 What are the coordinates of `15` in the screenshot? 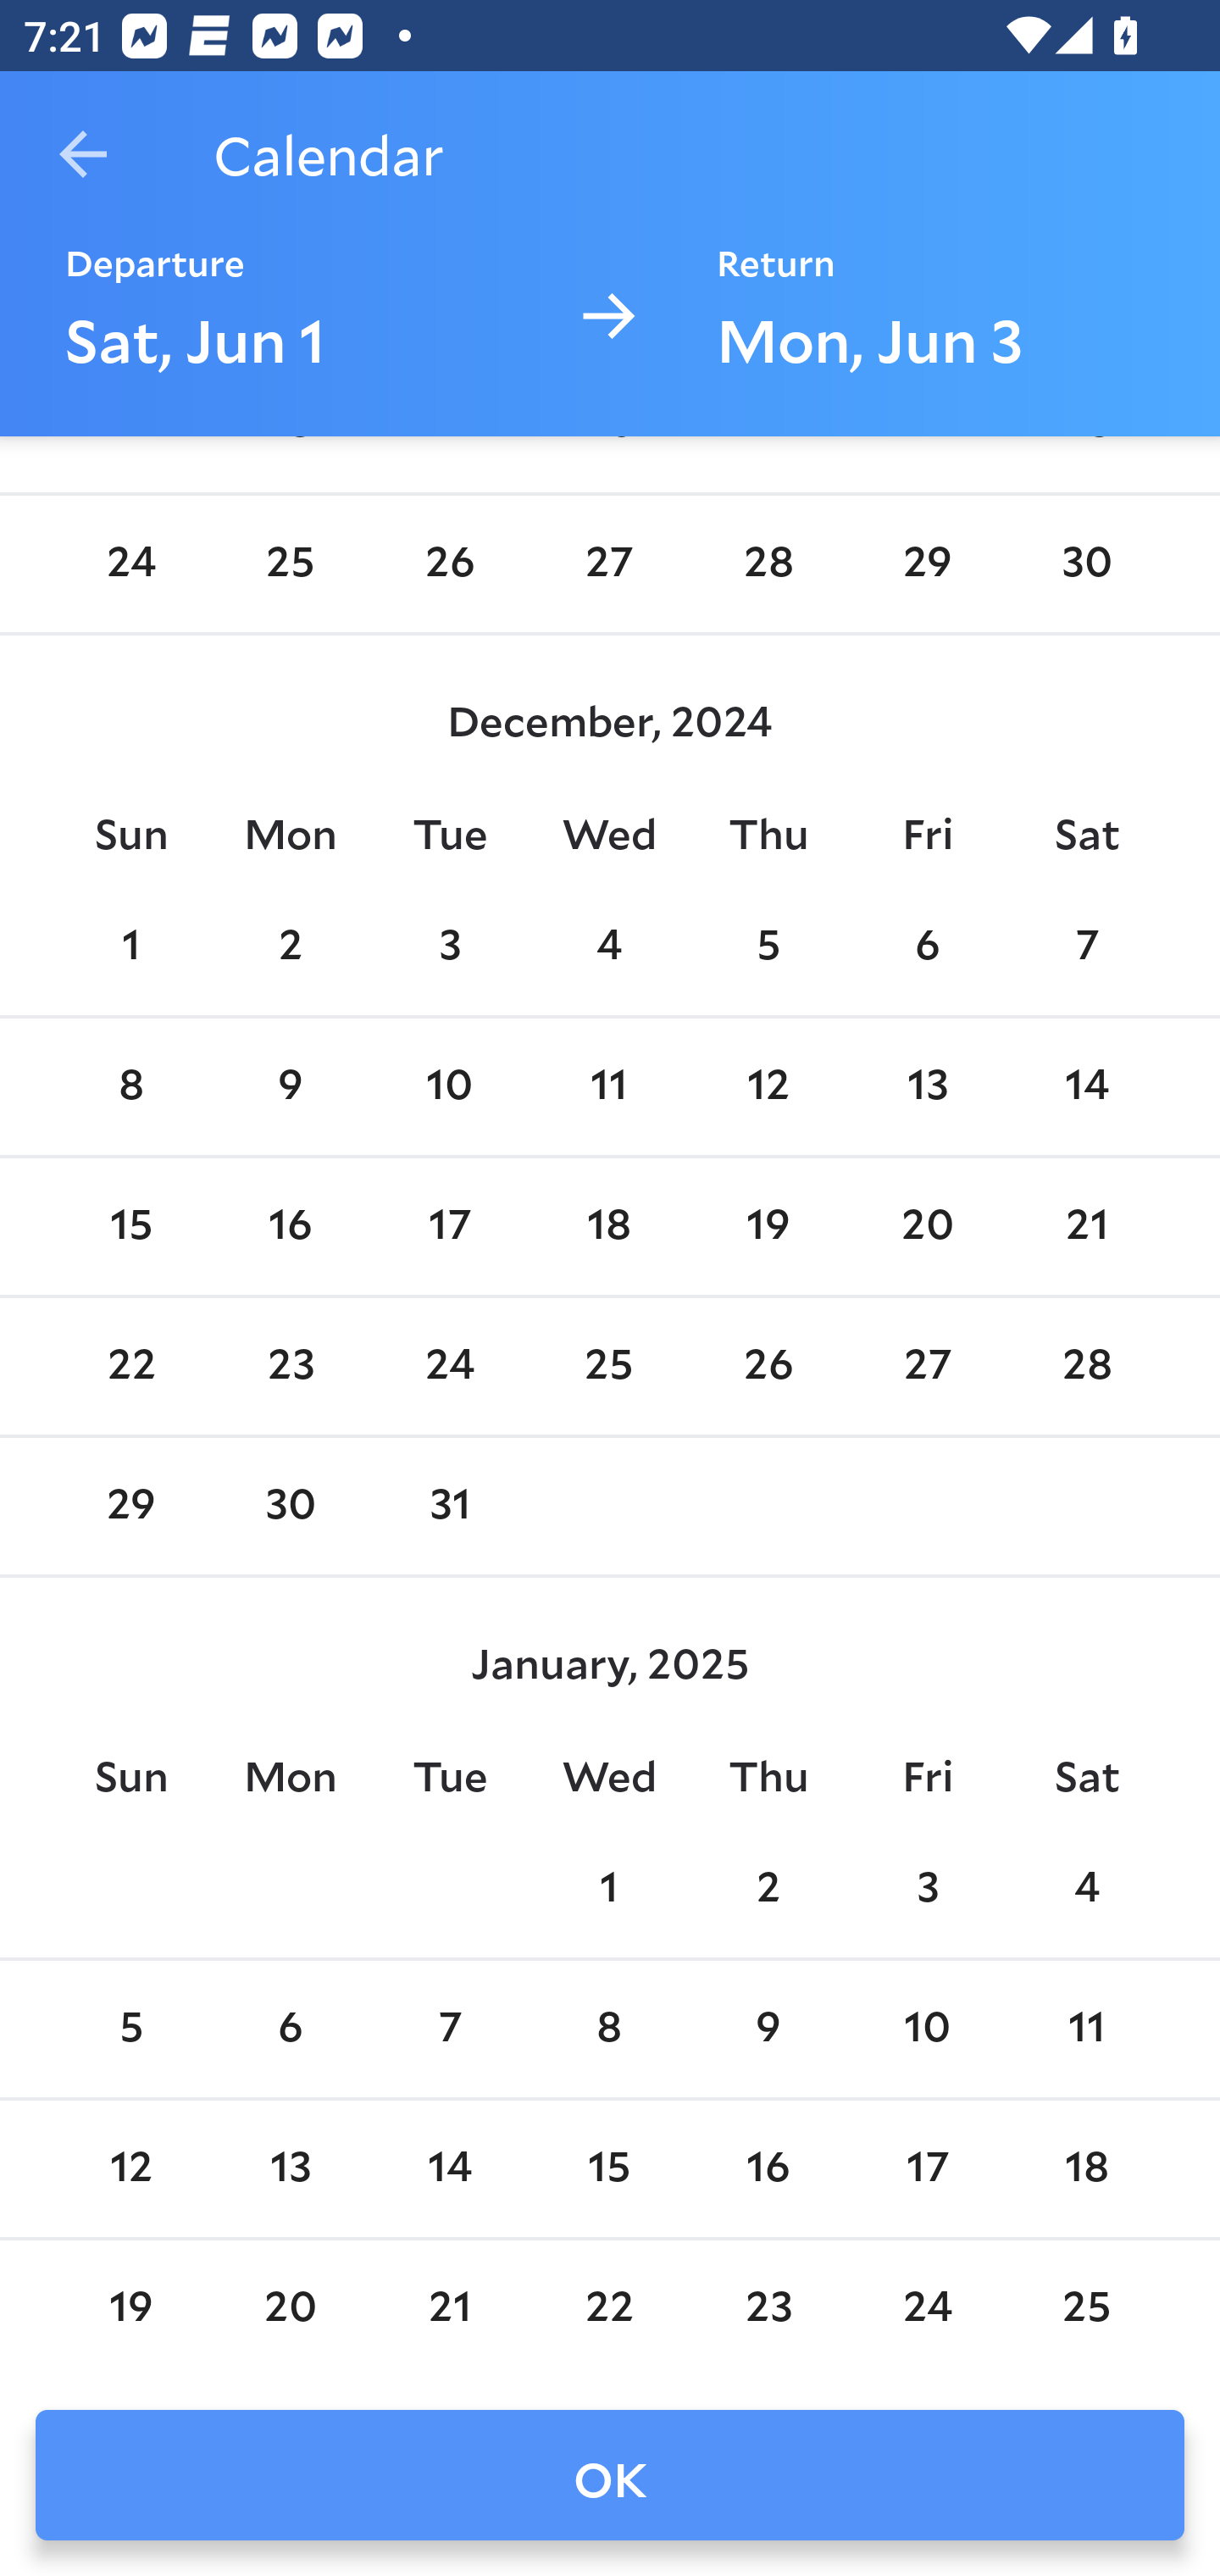 It's located at (130, 1225).